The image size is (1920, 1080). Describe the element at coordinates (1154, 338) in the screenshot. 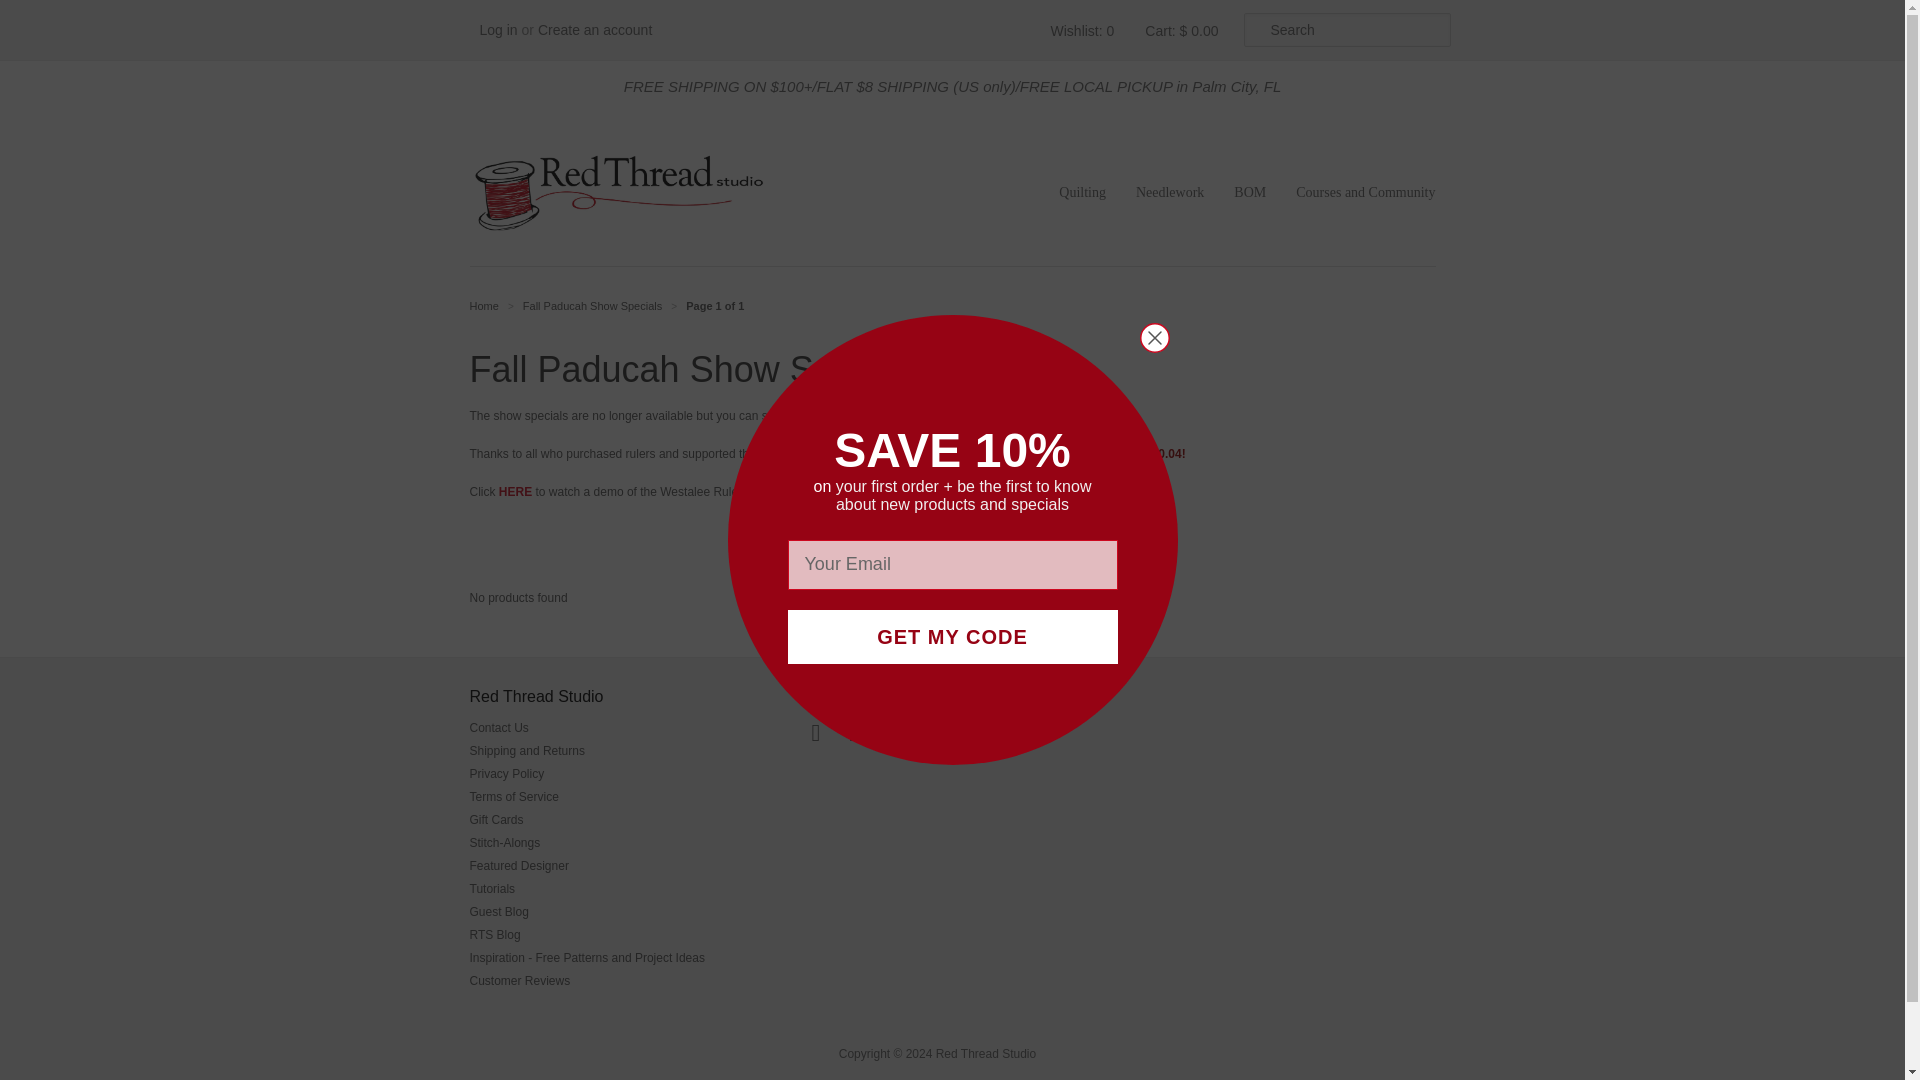

I see `Close dialog 1` at that location.